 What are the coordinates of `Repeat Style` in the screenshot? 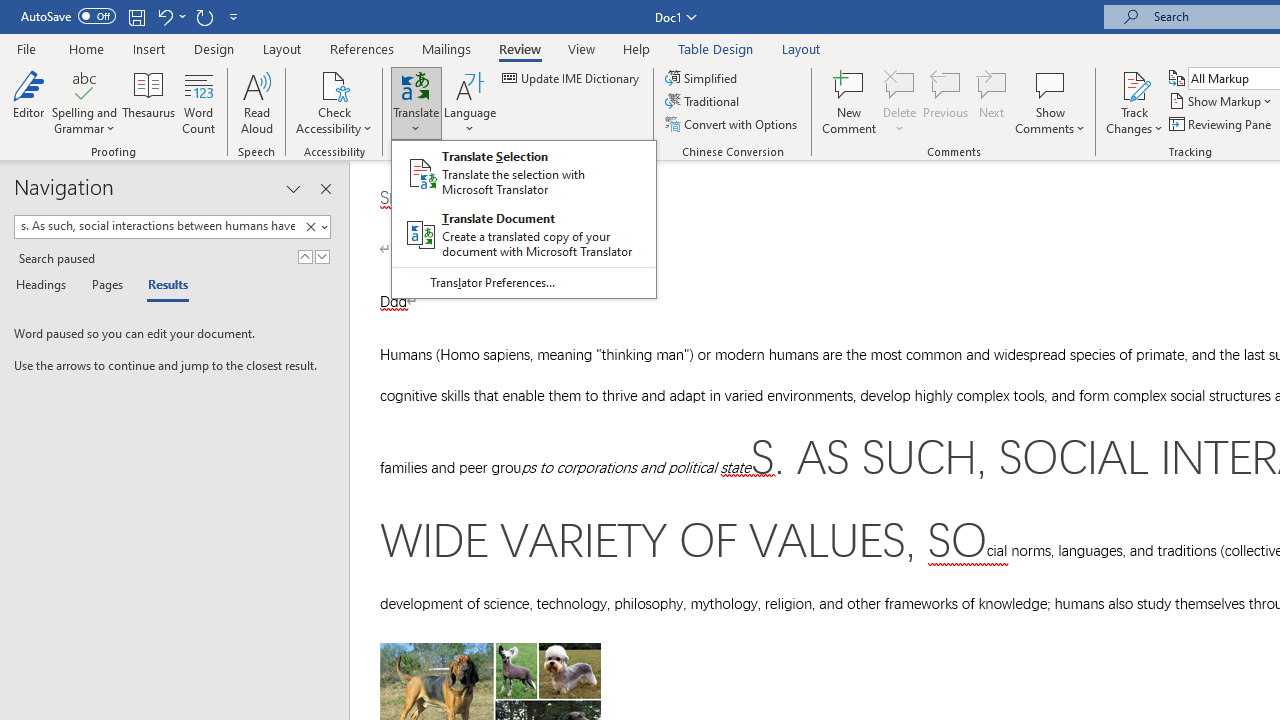 It's located at (204, 16).